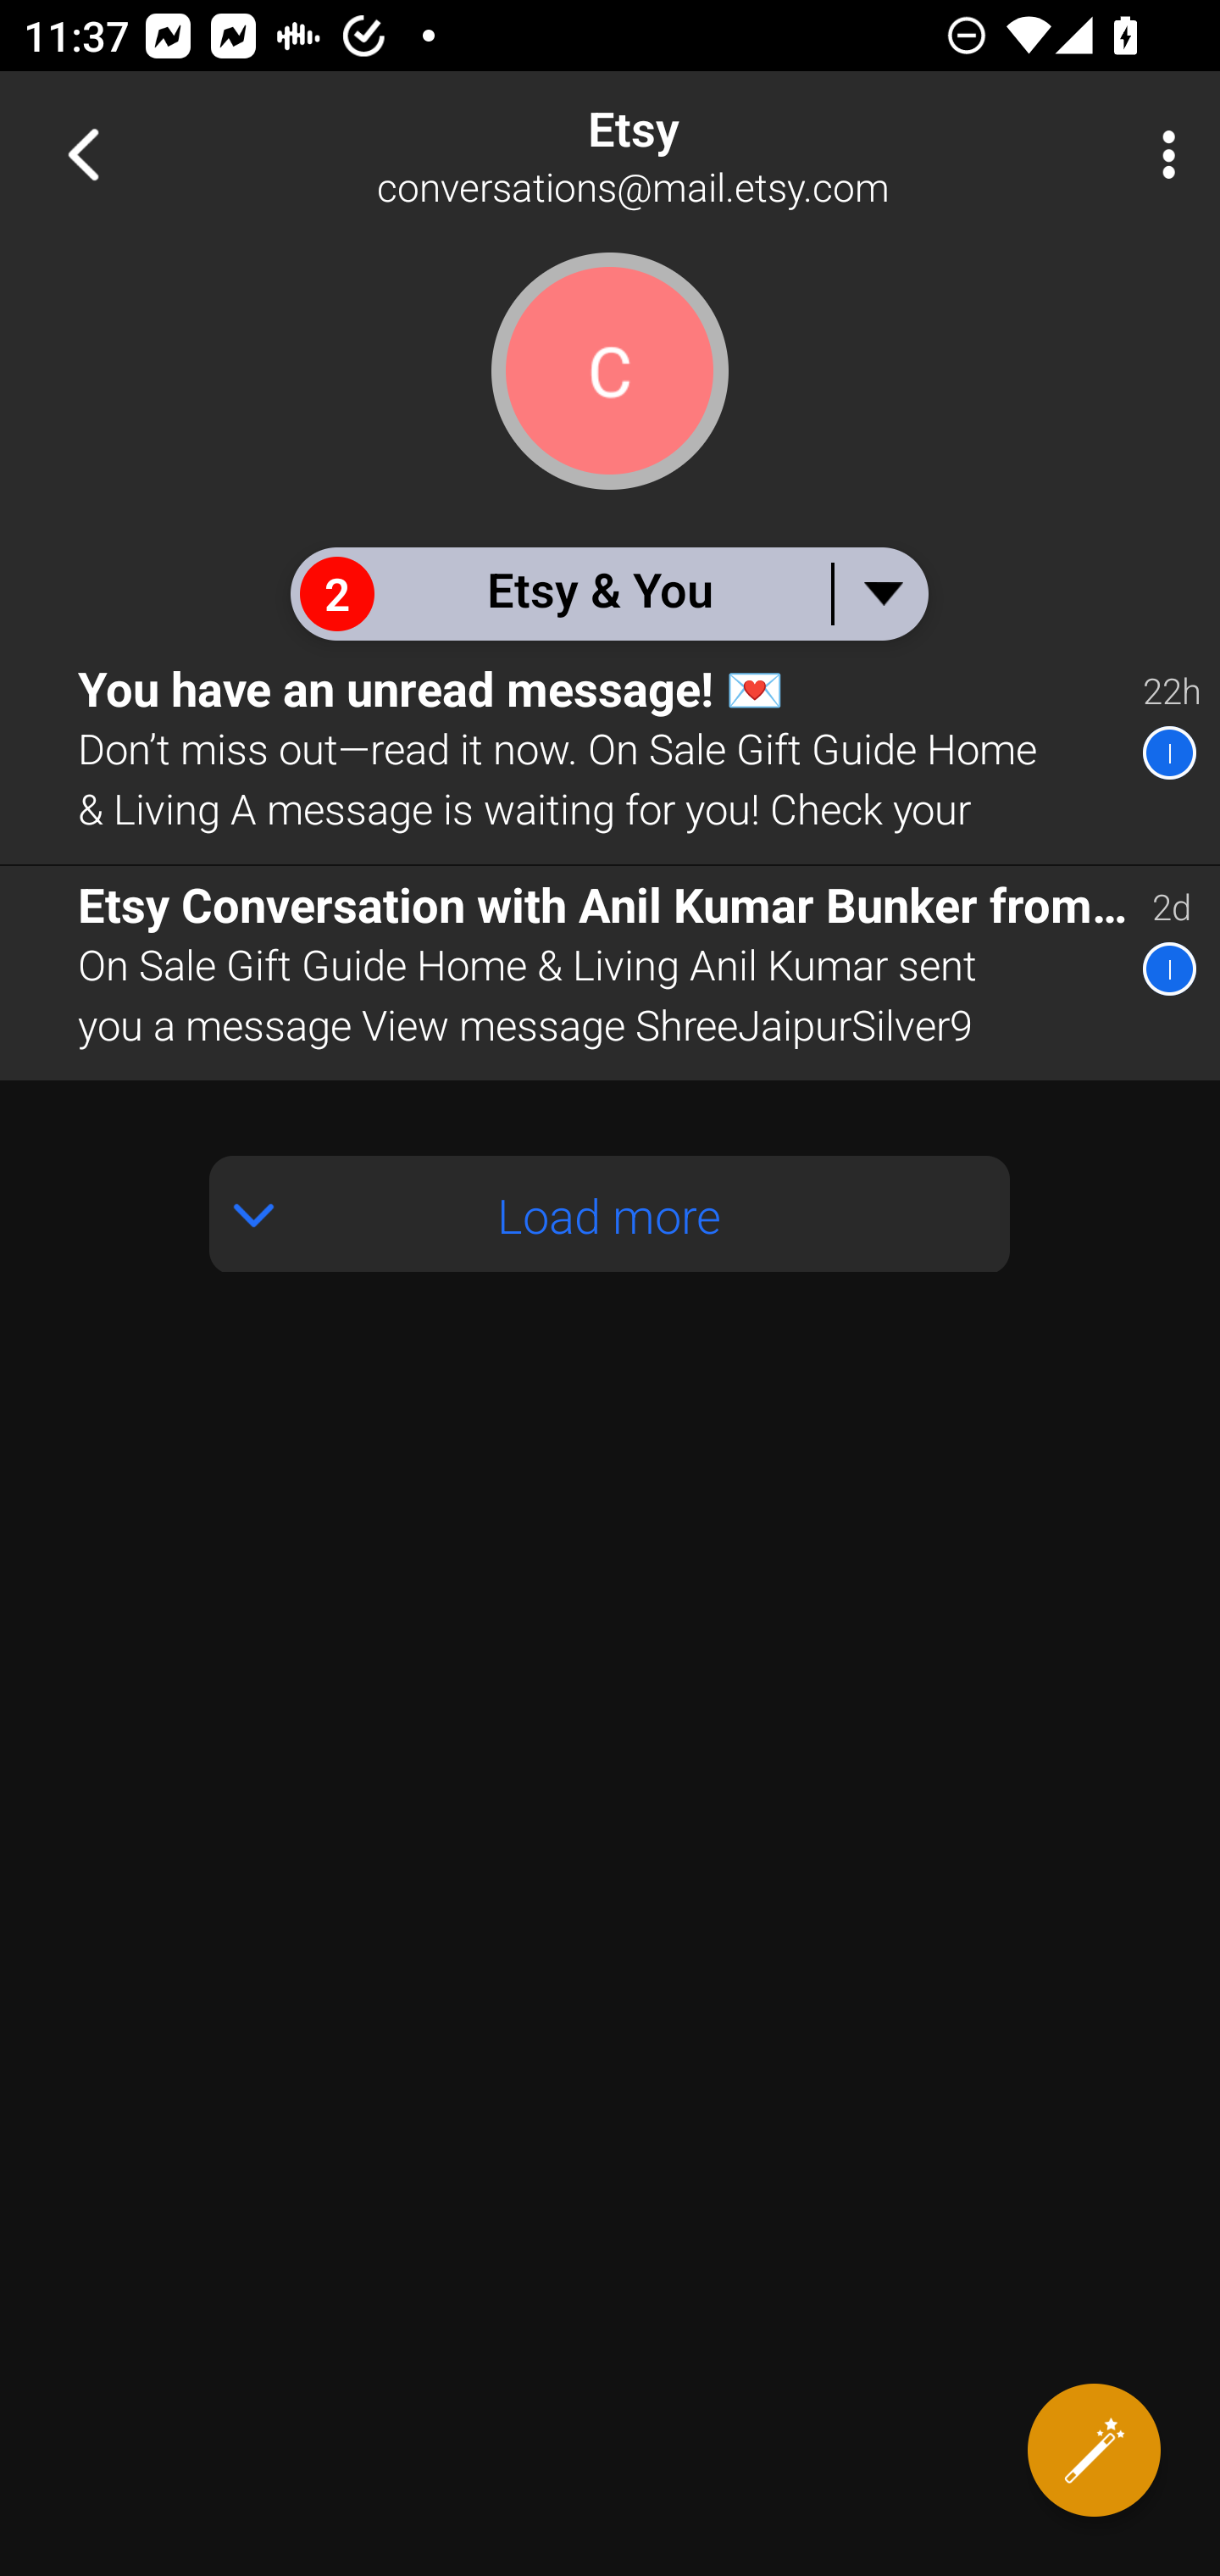 The width and height of the screenshot is (1220, 2576). I want to click on 2 Etsy & You, so click(608, 593).